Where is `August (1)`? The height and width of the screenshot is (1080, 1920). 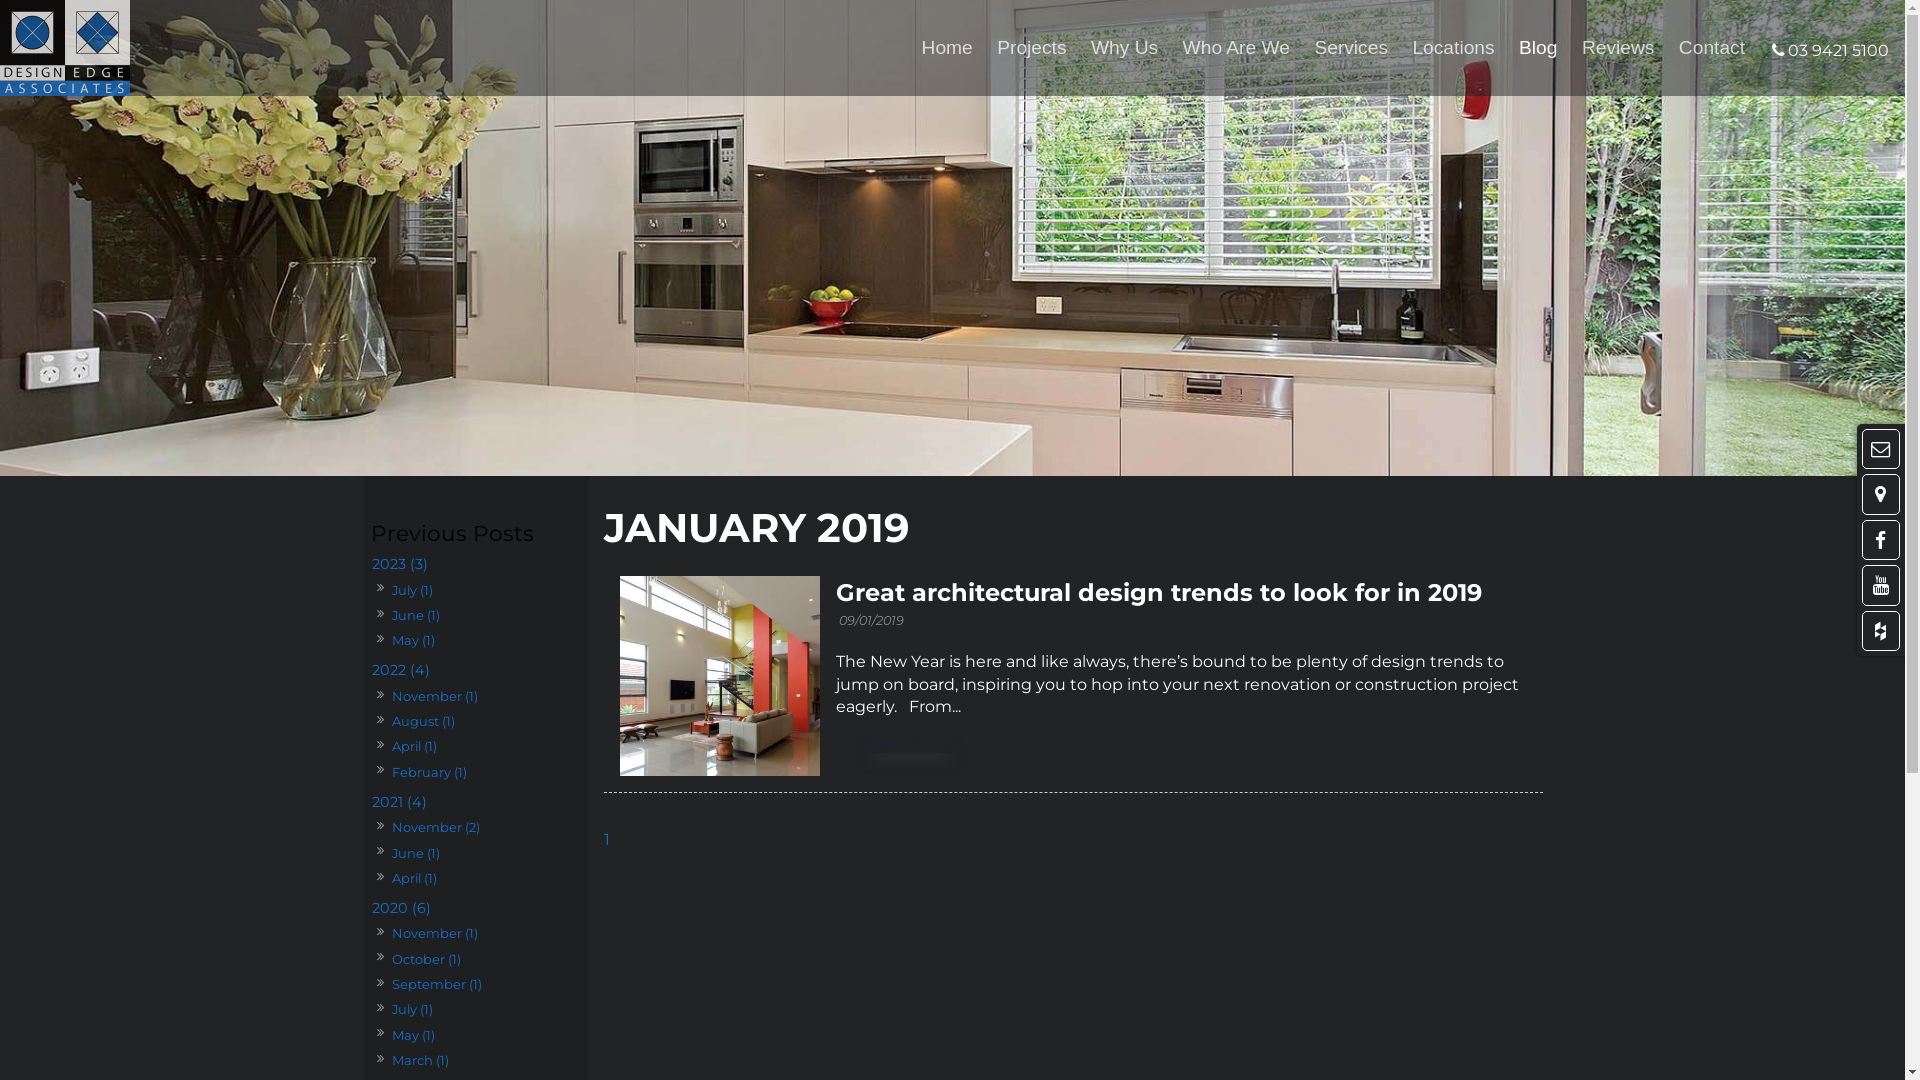
August (1) is located at coordinates (423, 722).